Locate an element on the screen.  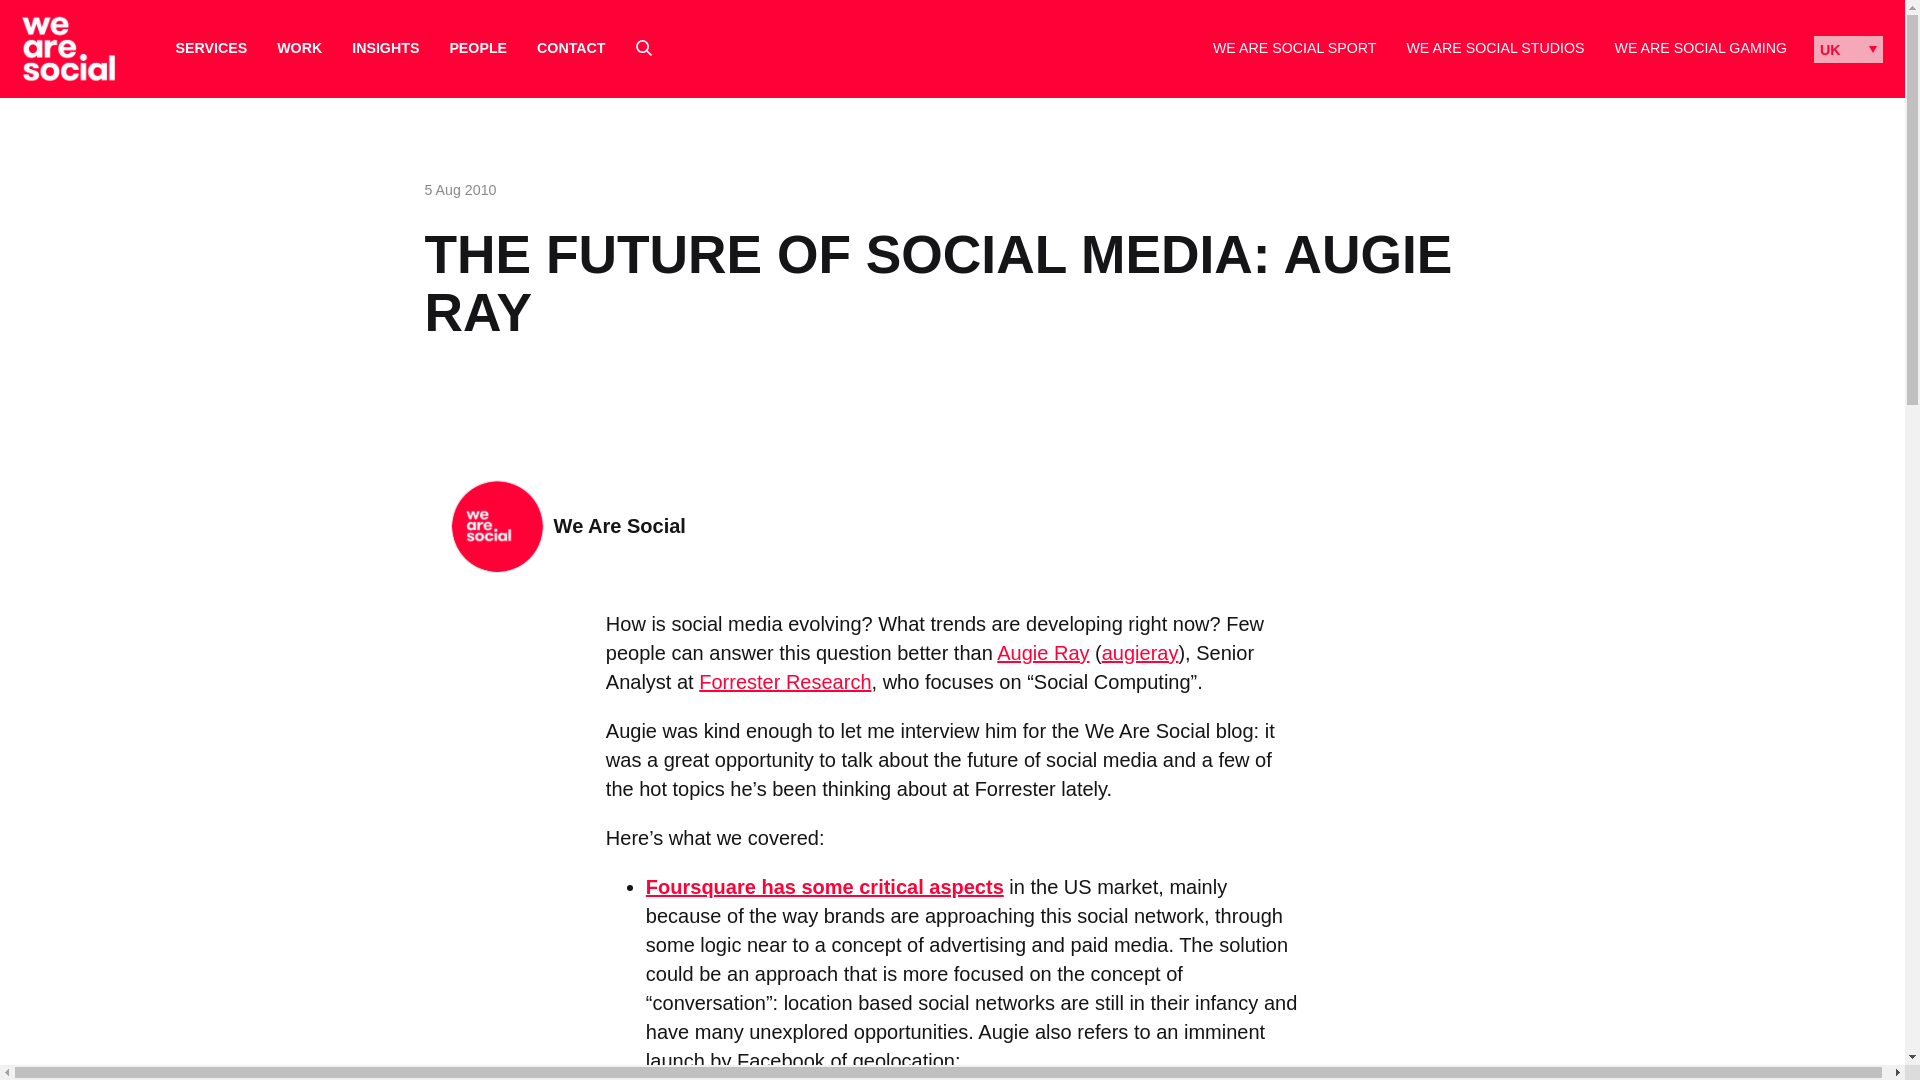
Insights is located at coordinates (384, 48).